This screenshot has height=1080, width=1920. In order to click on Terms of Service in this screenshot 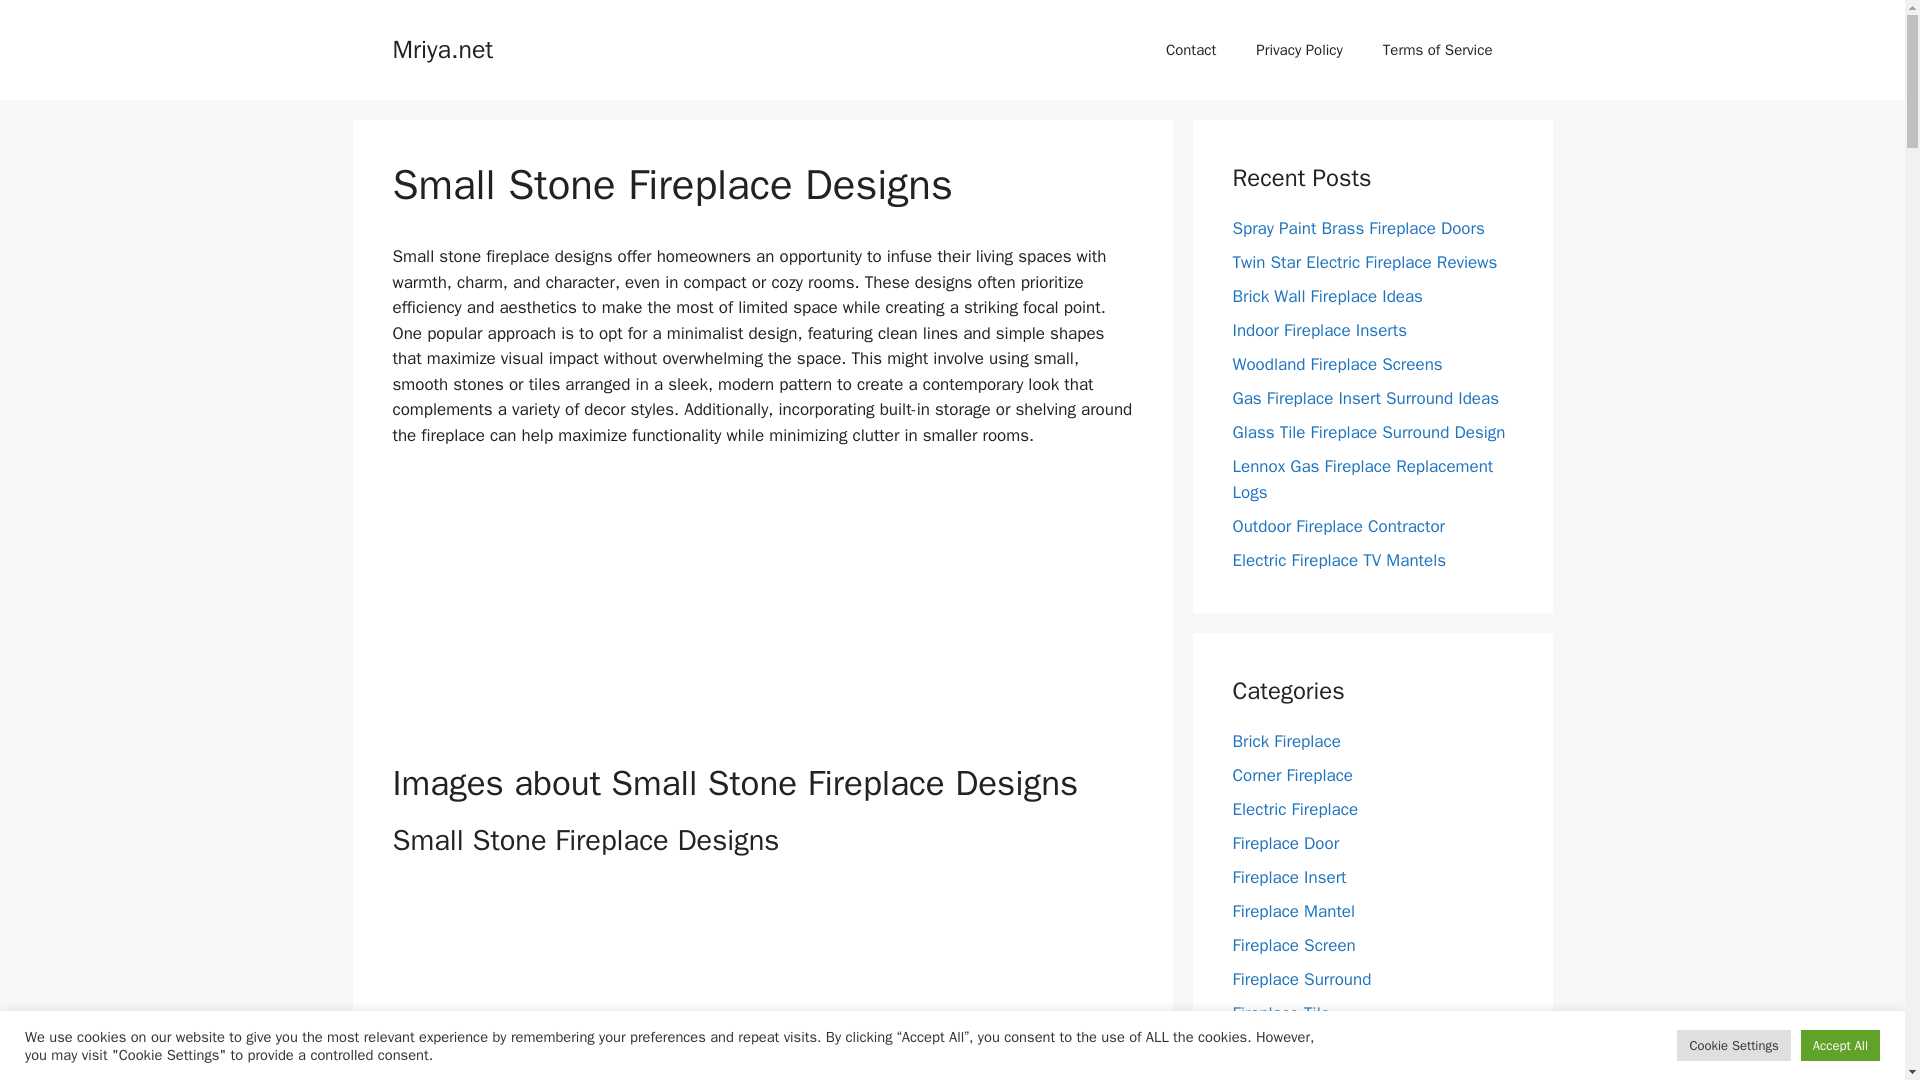, I will do `click(1438, 50)`.